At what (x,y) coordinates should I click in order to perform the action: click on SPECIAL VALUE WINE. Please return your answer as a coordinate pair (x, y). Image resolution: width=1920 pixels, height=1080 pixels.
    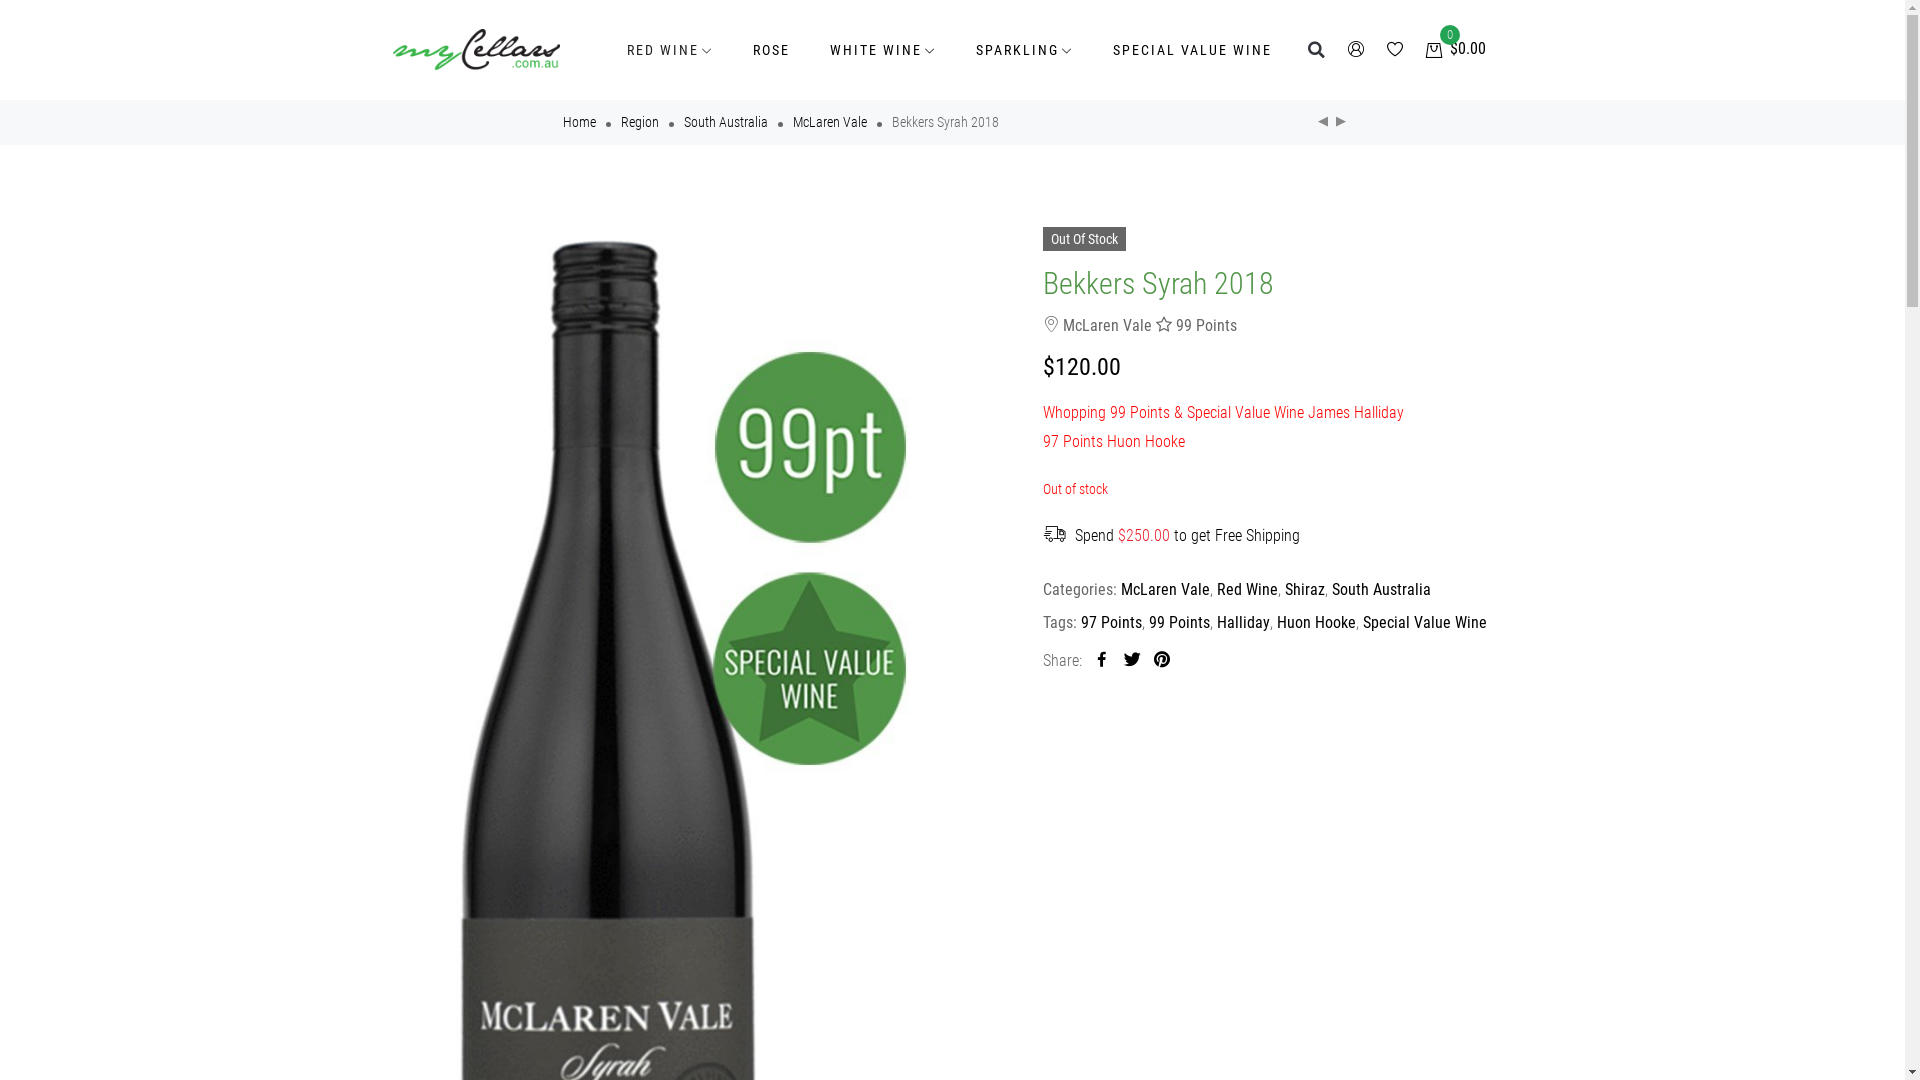
    Looking at the image, I should click on (1192, 50).